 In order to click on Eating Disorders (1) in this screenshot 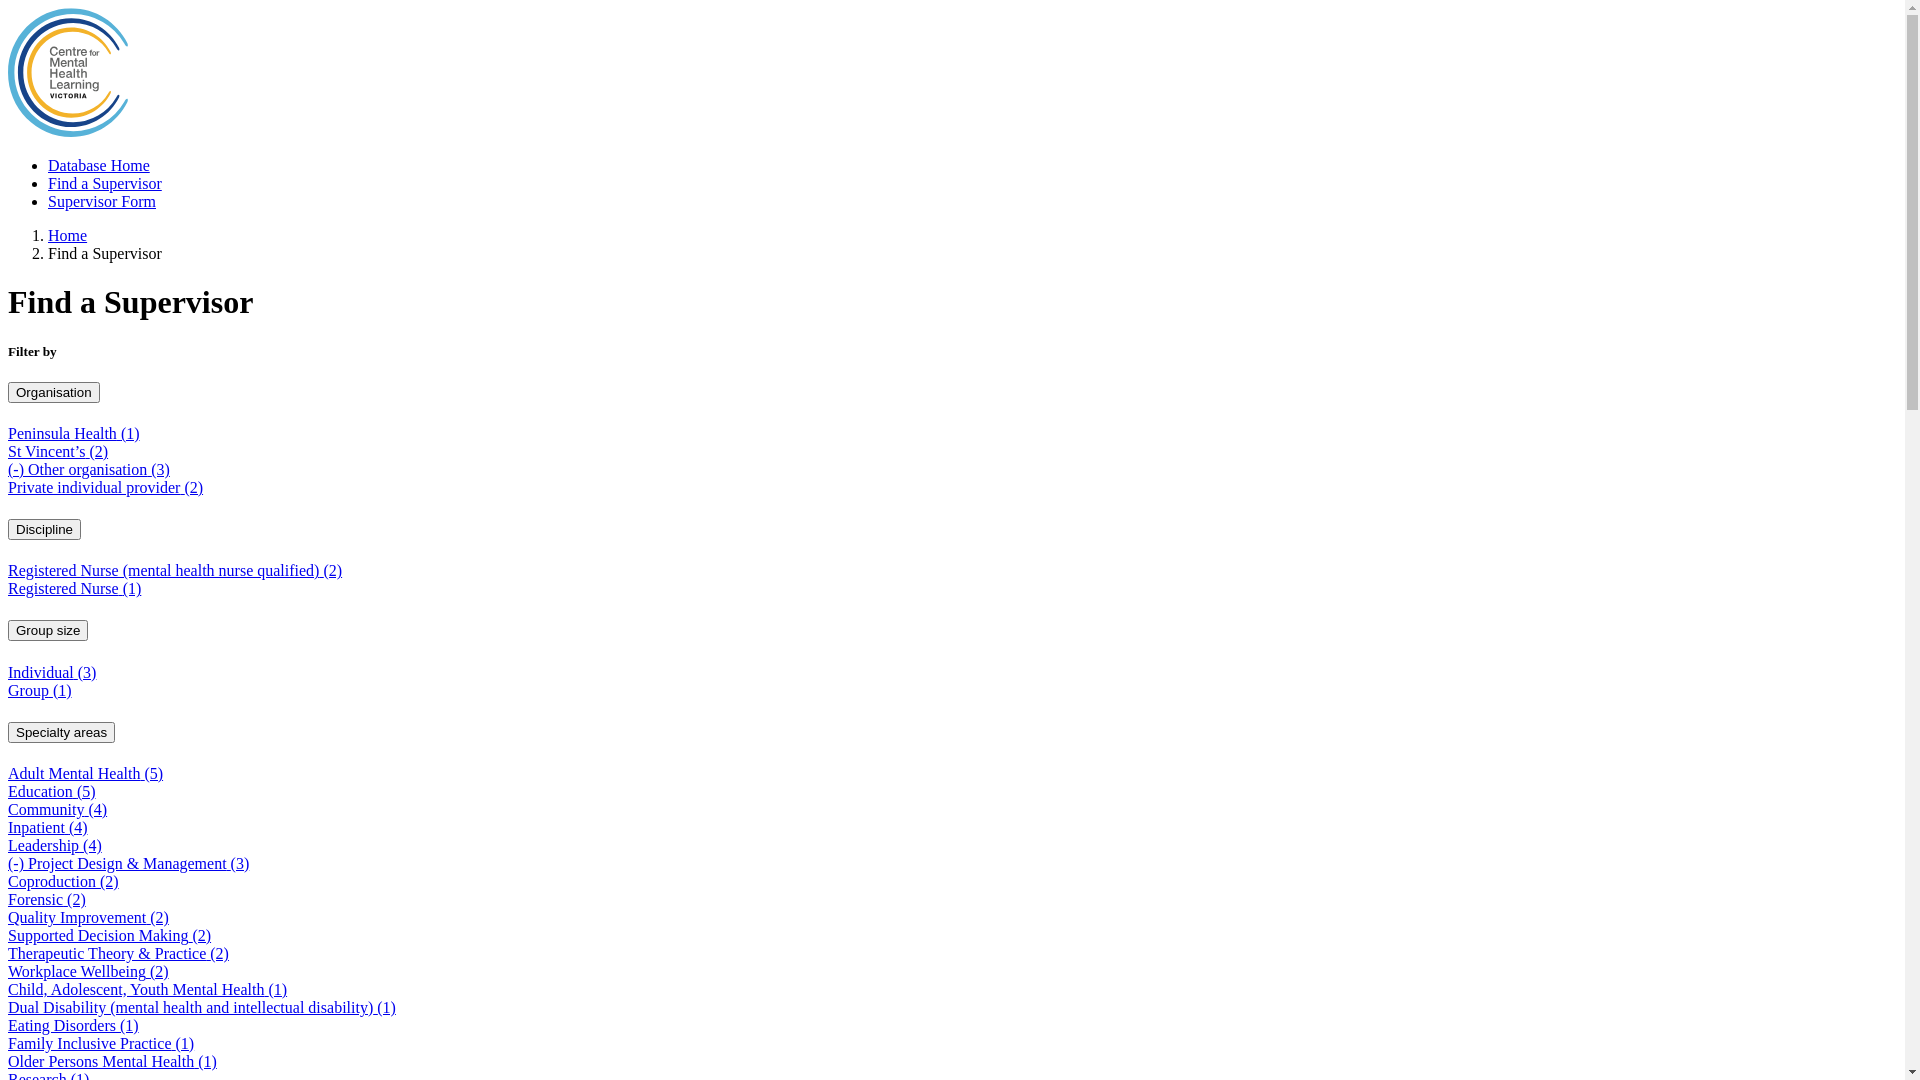, I will do `click(74, 1026)`.